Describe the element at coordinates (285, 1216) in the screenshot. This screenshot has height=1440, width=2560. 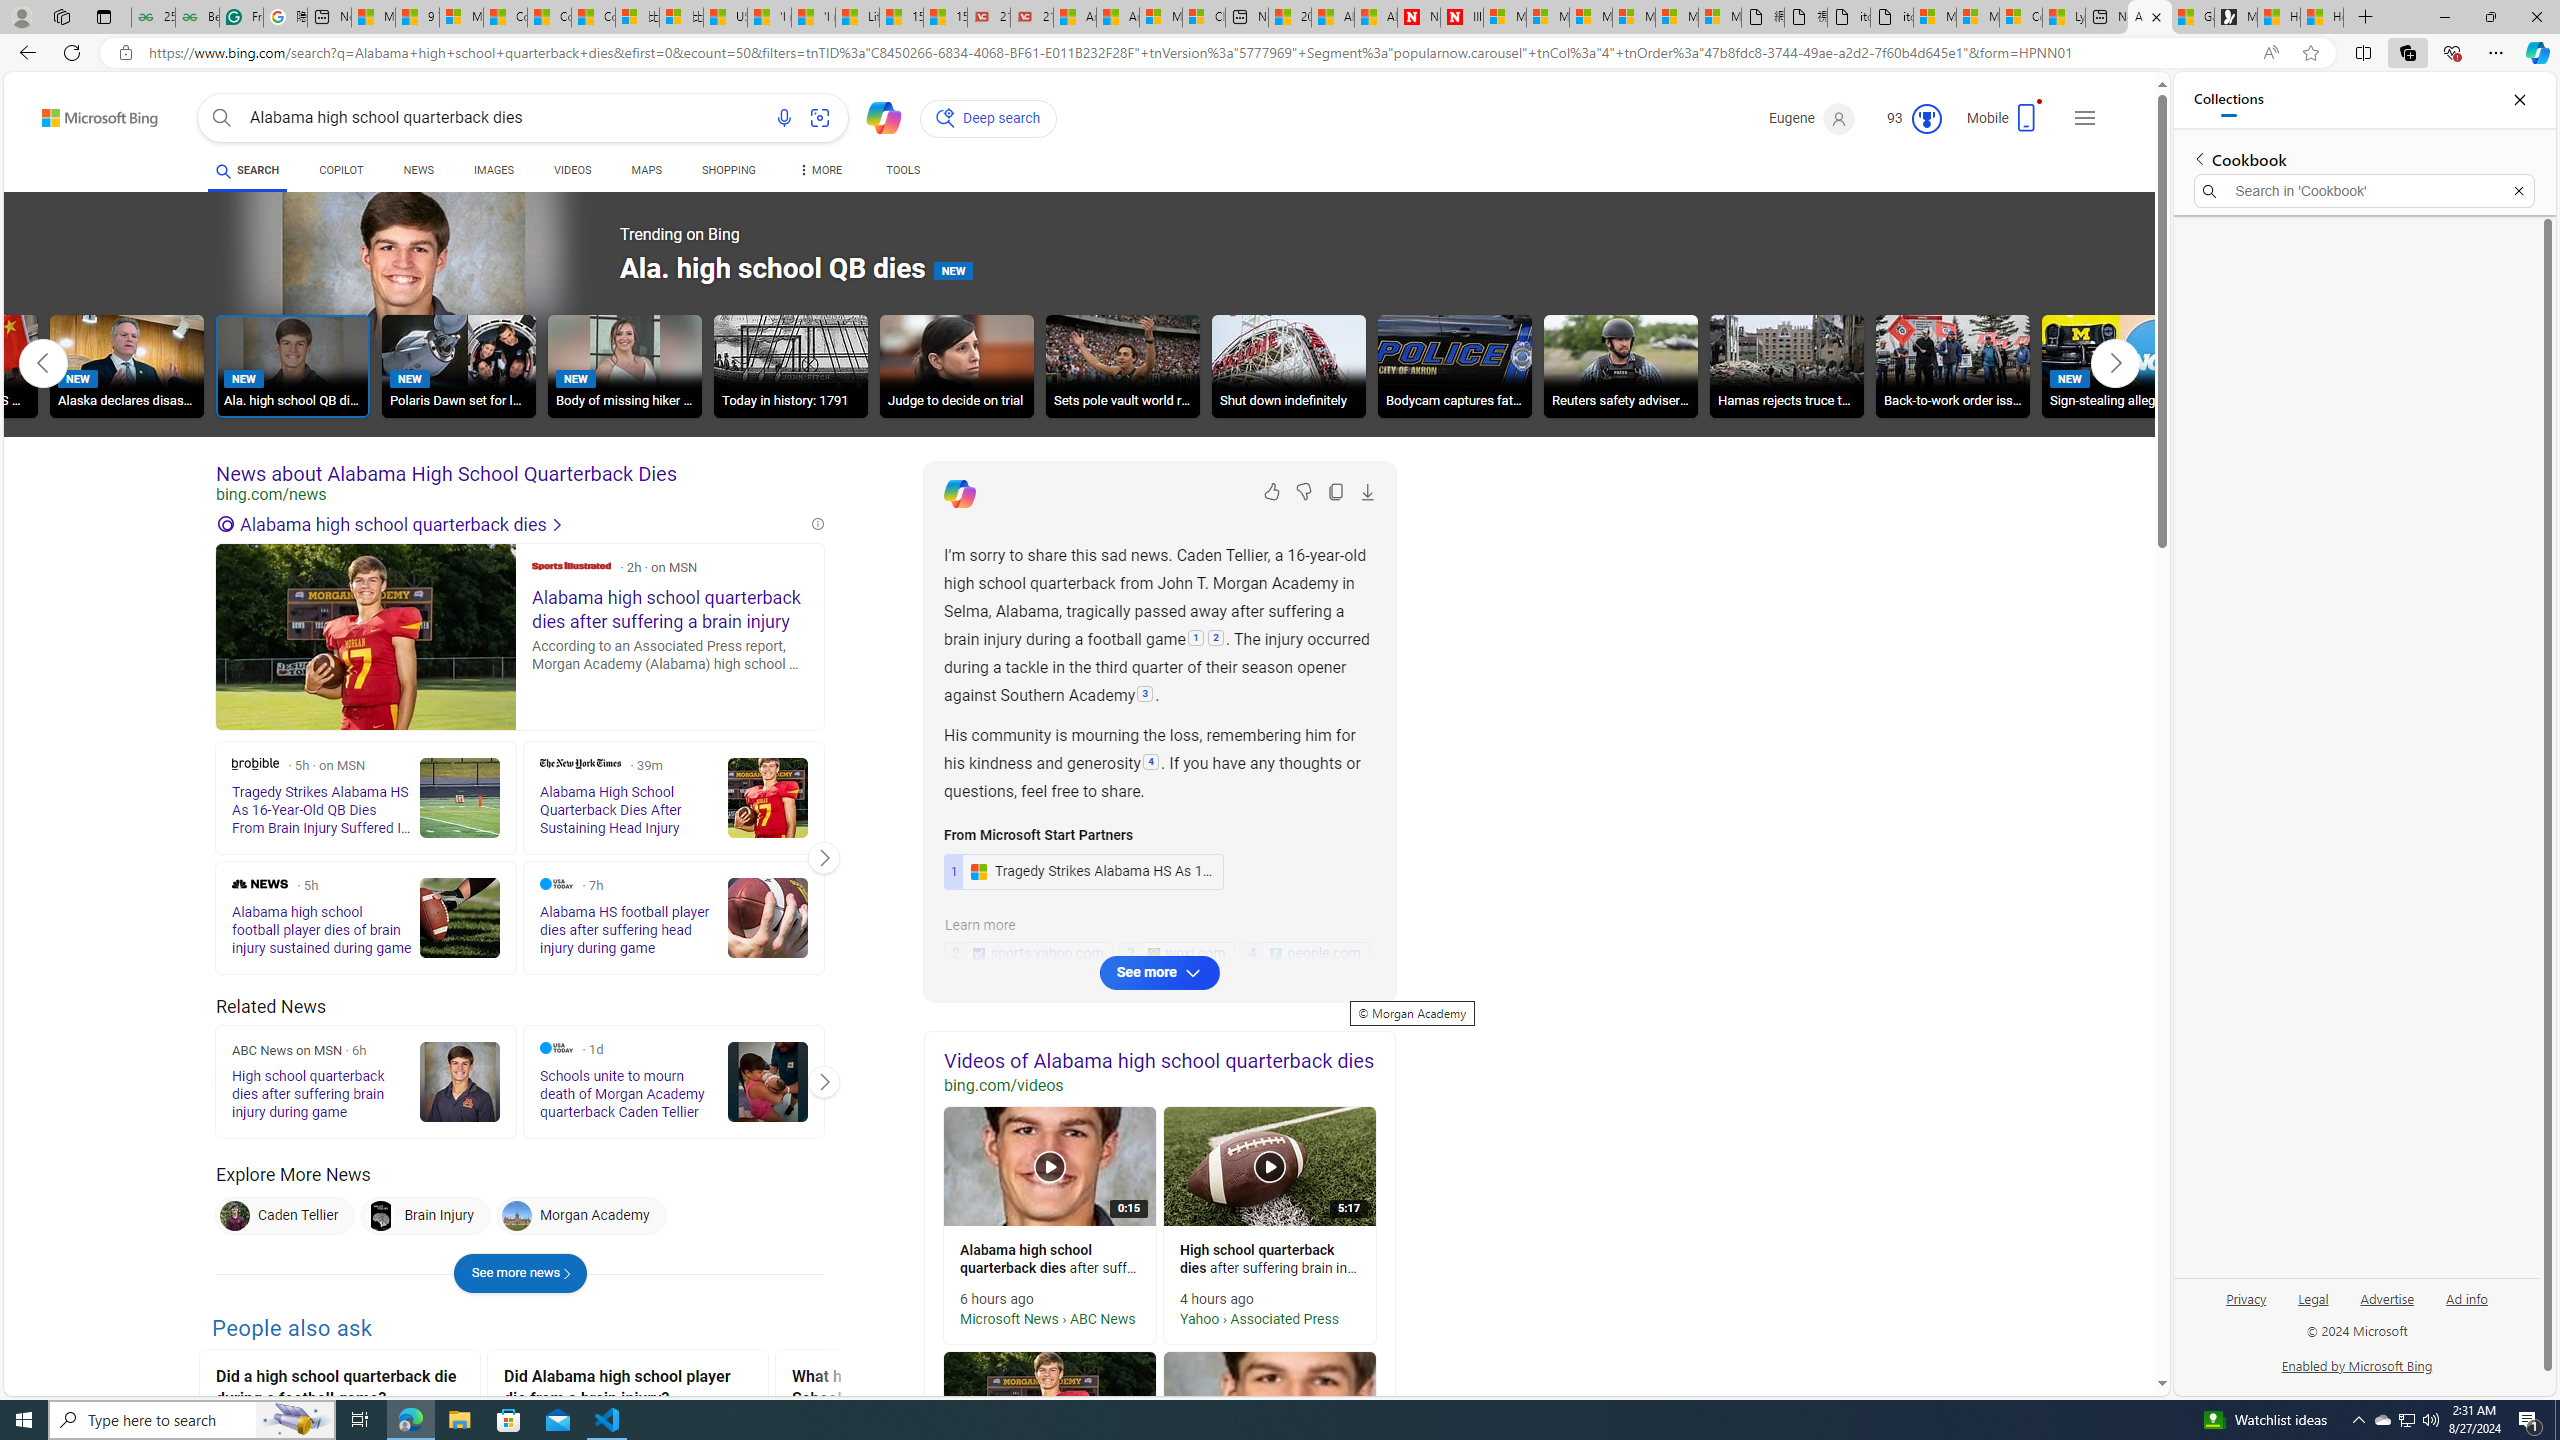
I see `Caden Tellier Caden Tellier` at that location.